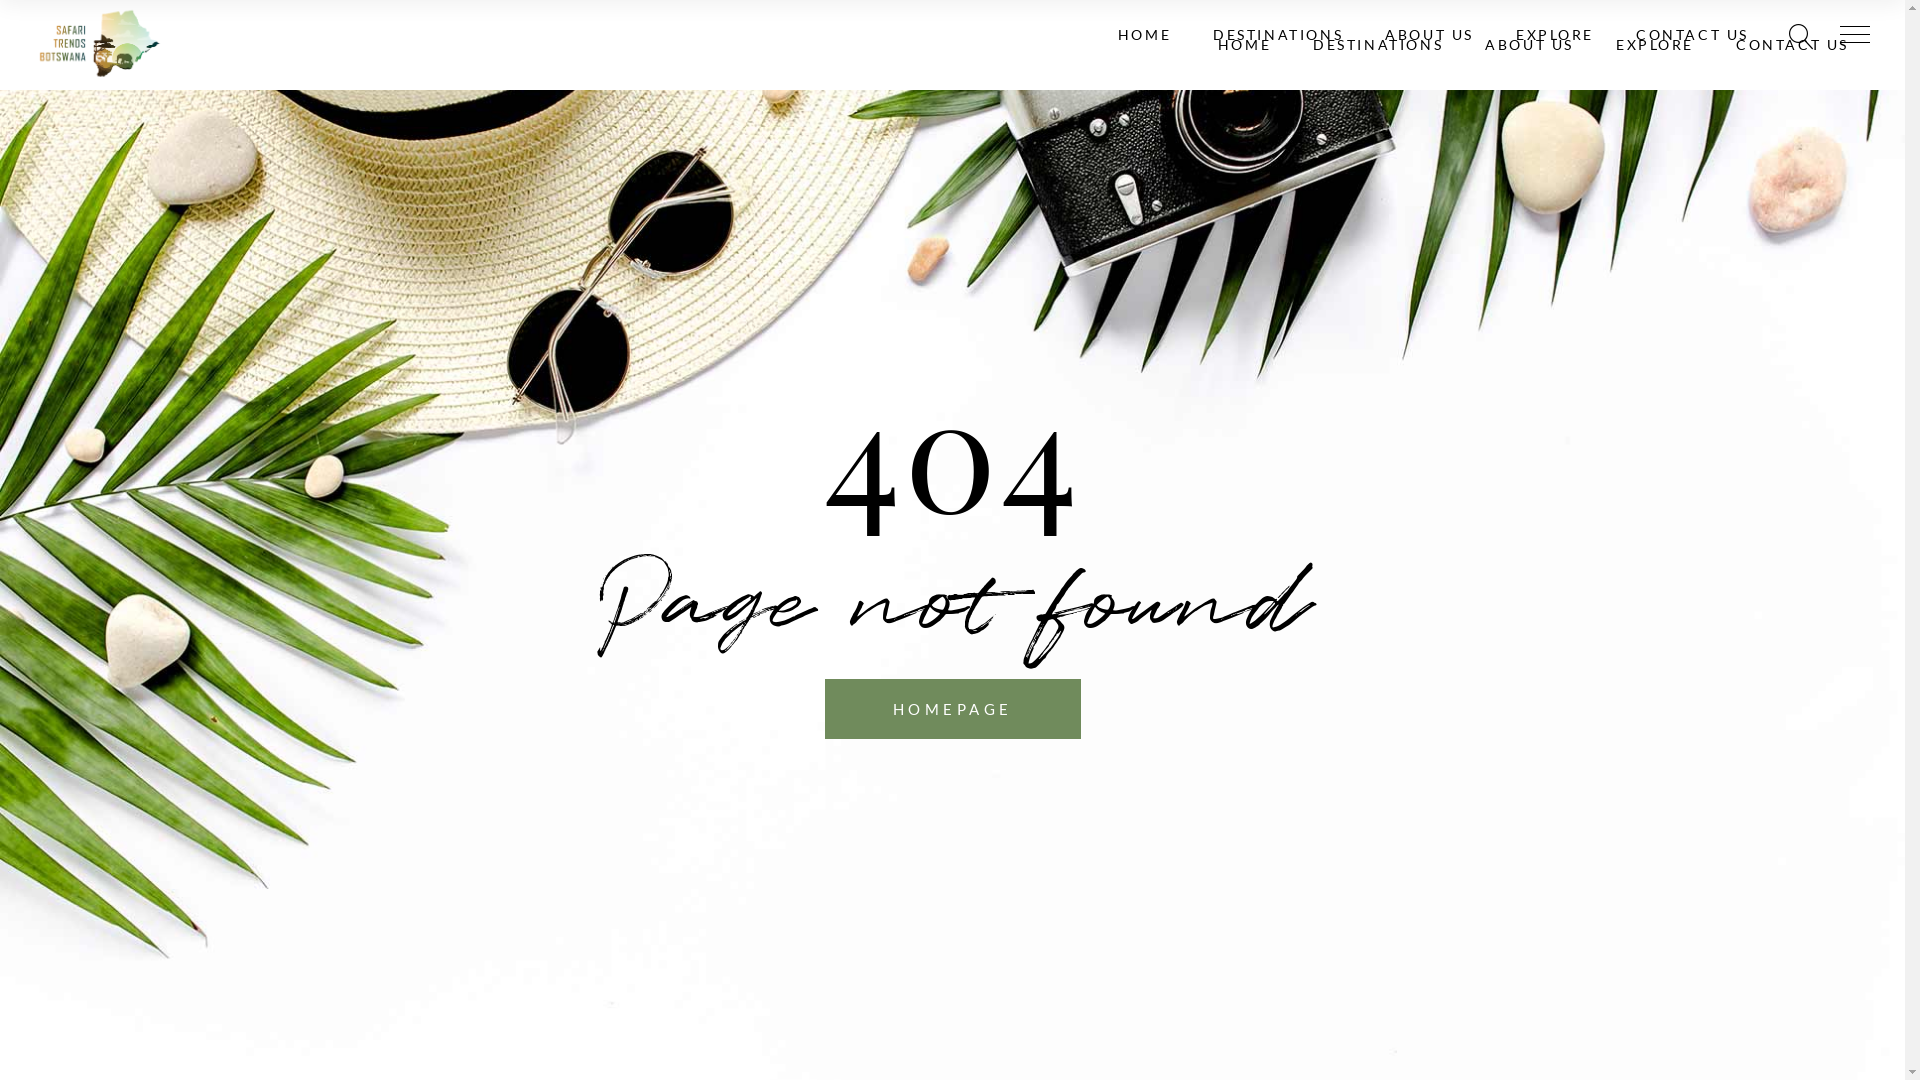  What do you see at coordinates (1692, 35) in the screenshot?
I see `CONTACT US` at bounding box center [1692, 35].